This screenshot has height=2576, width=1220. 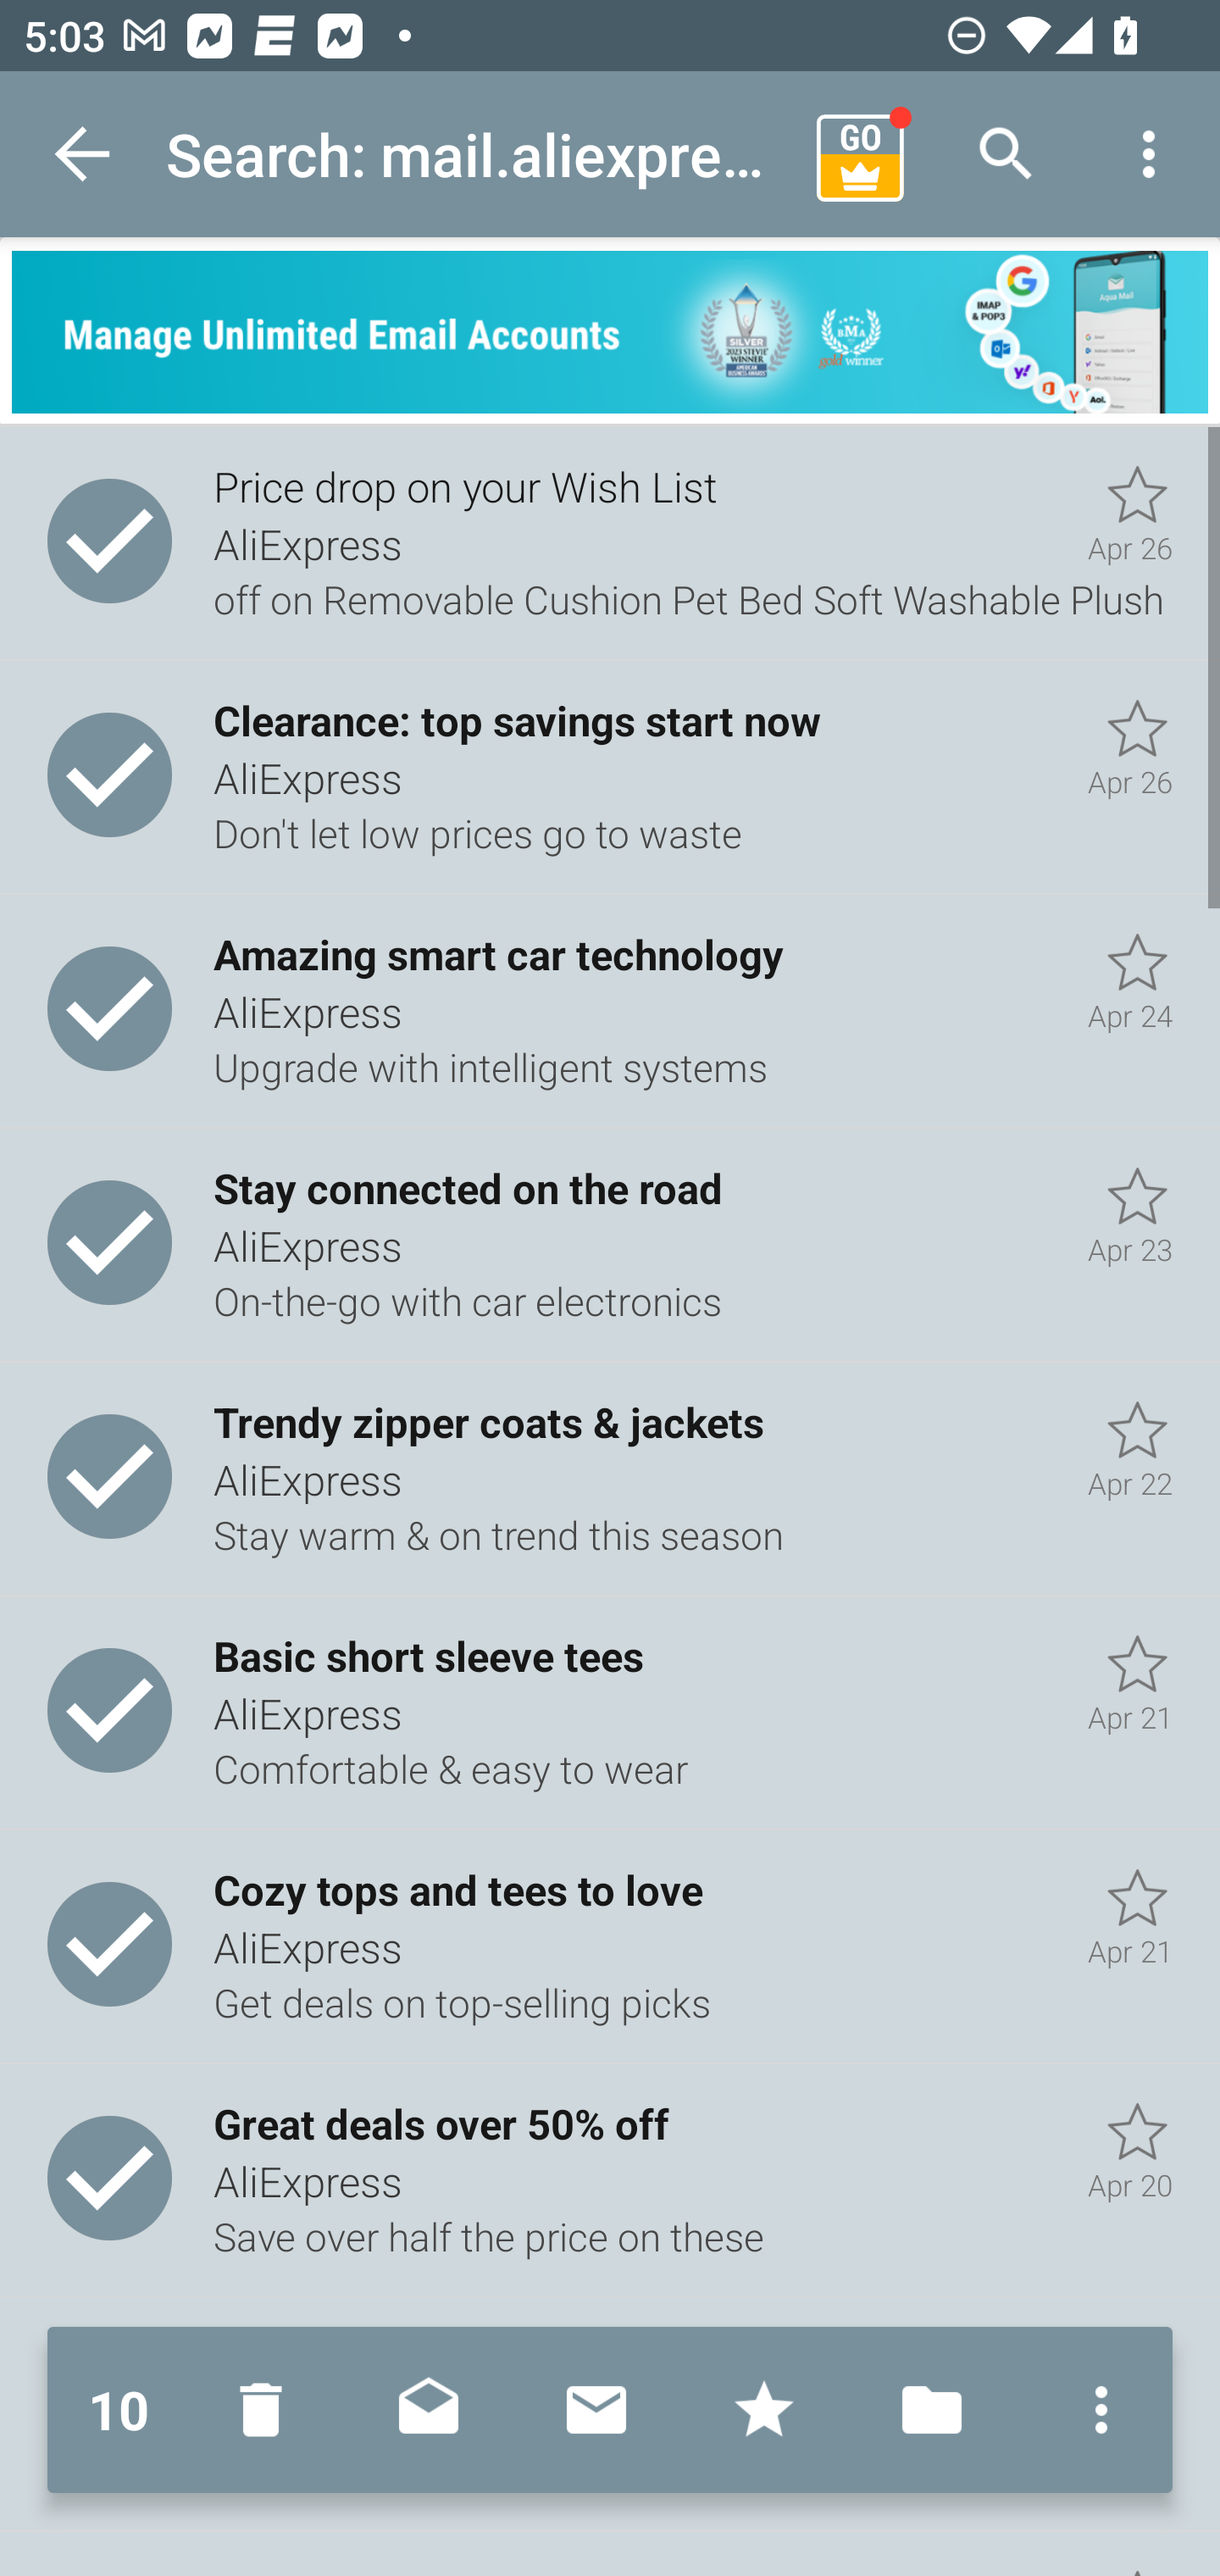 I want to click on Search, so click(x=1006, y=154).